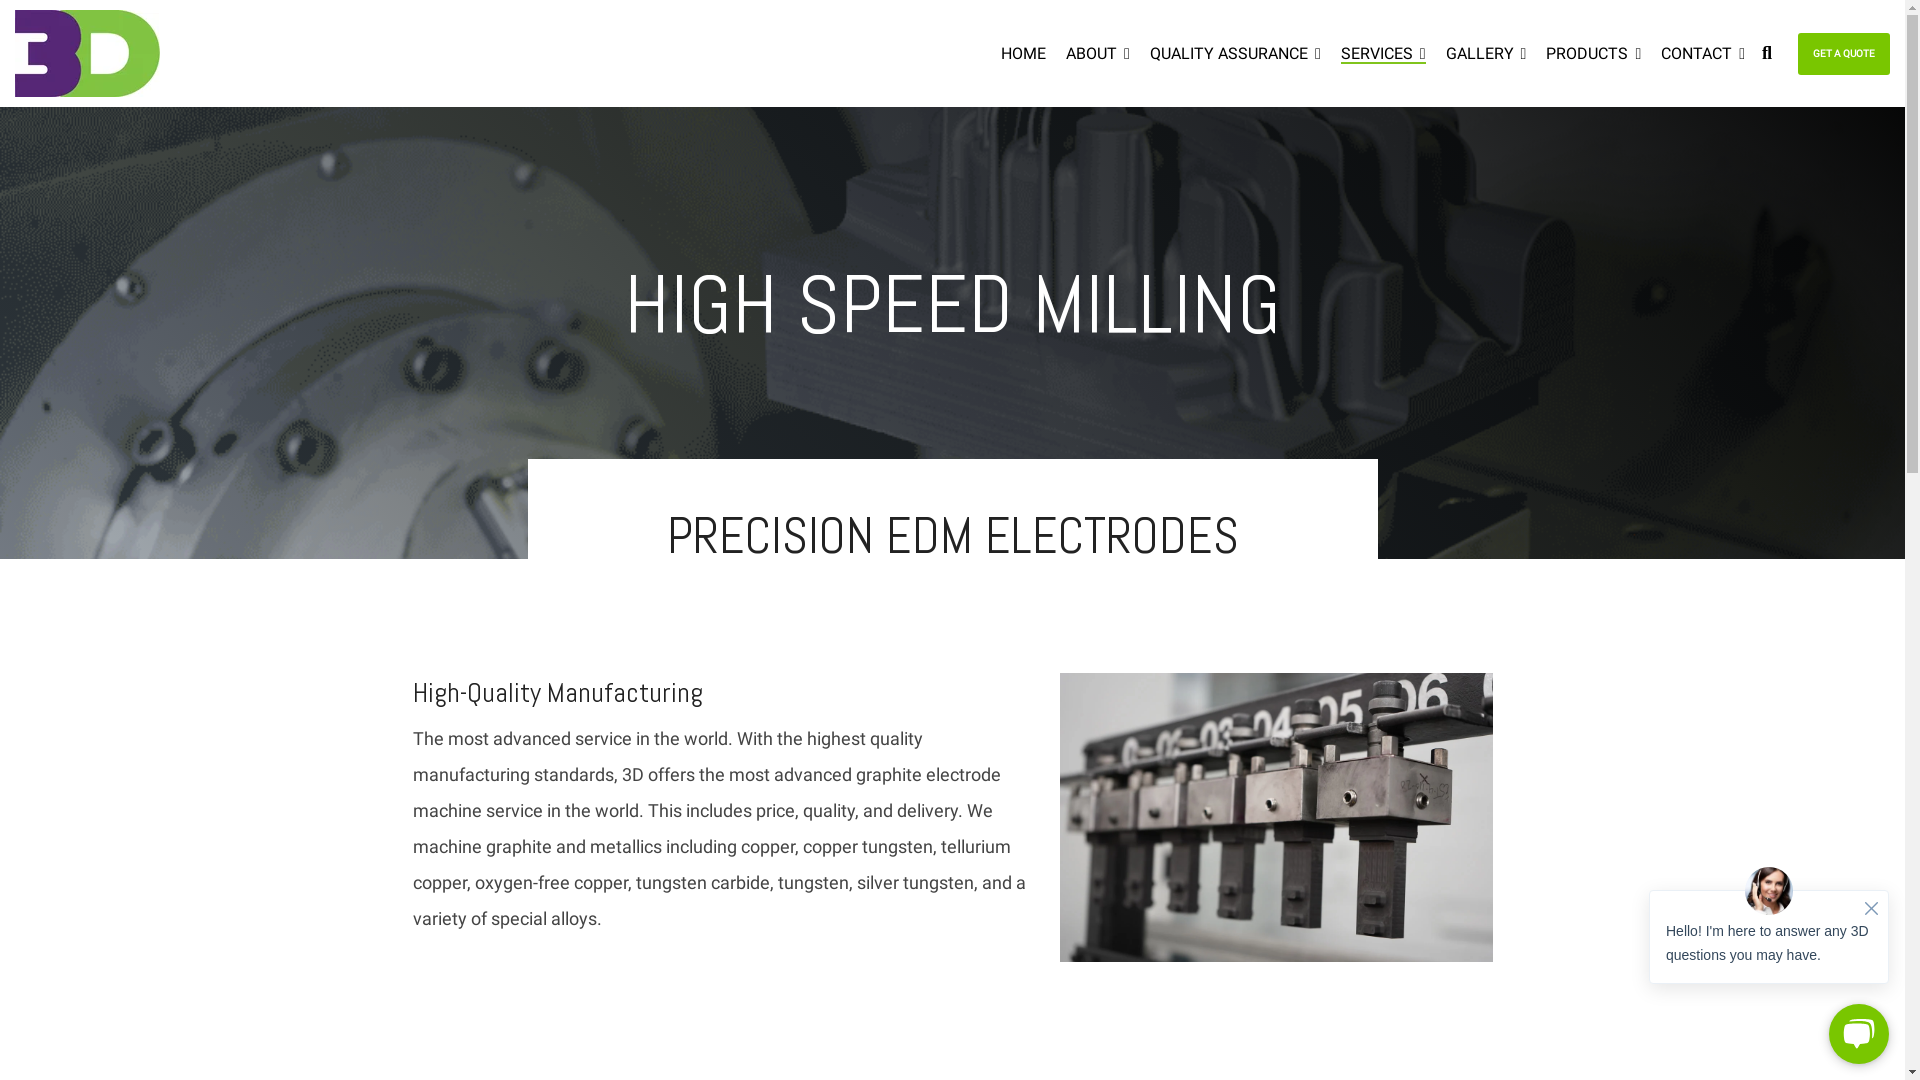 The image size is (1920, 1080). What do you see at coordinates (1844, 54) in the screenshot?
I see `GET A QUOTE` at bounding box center [1844, 54].